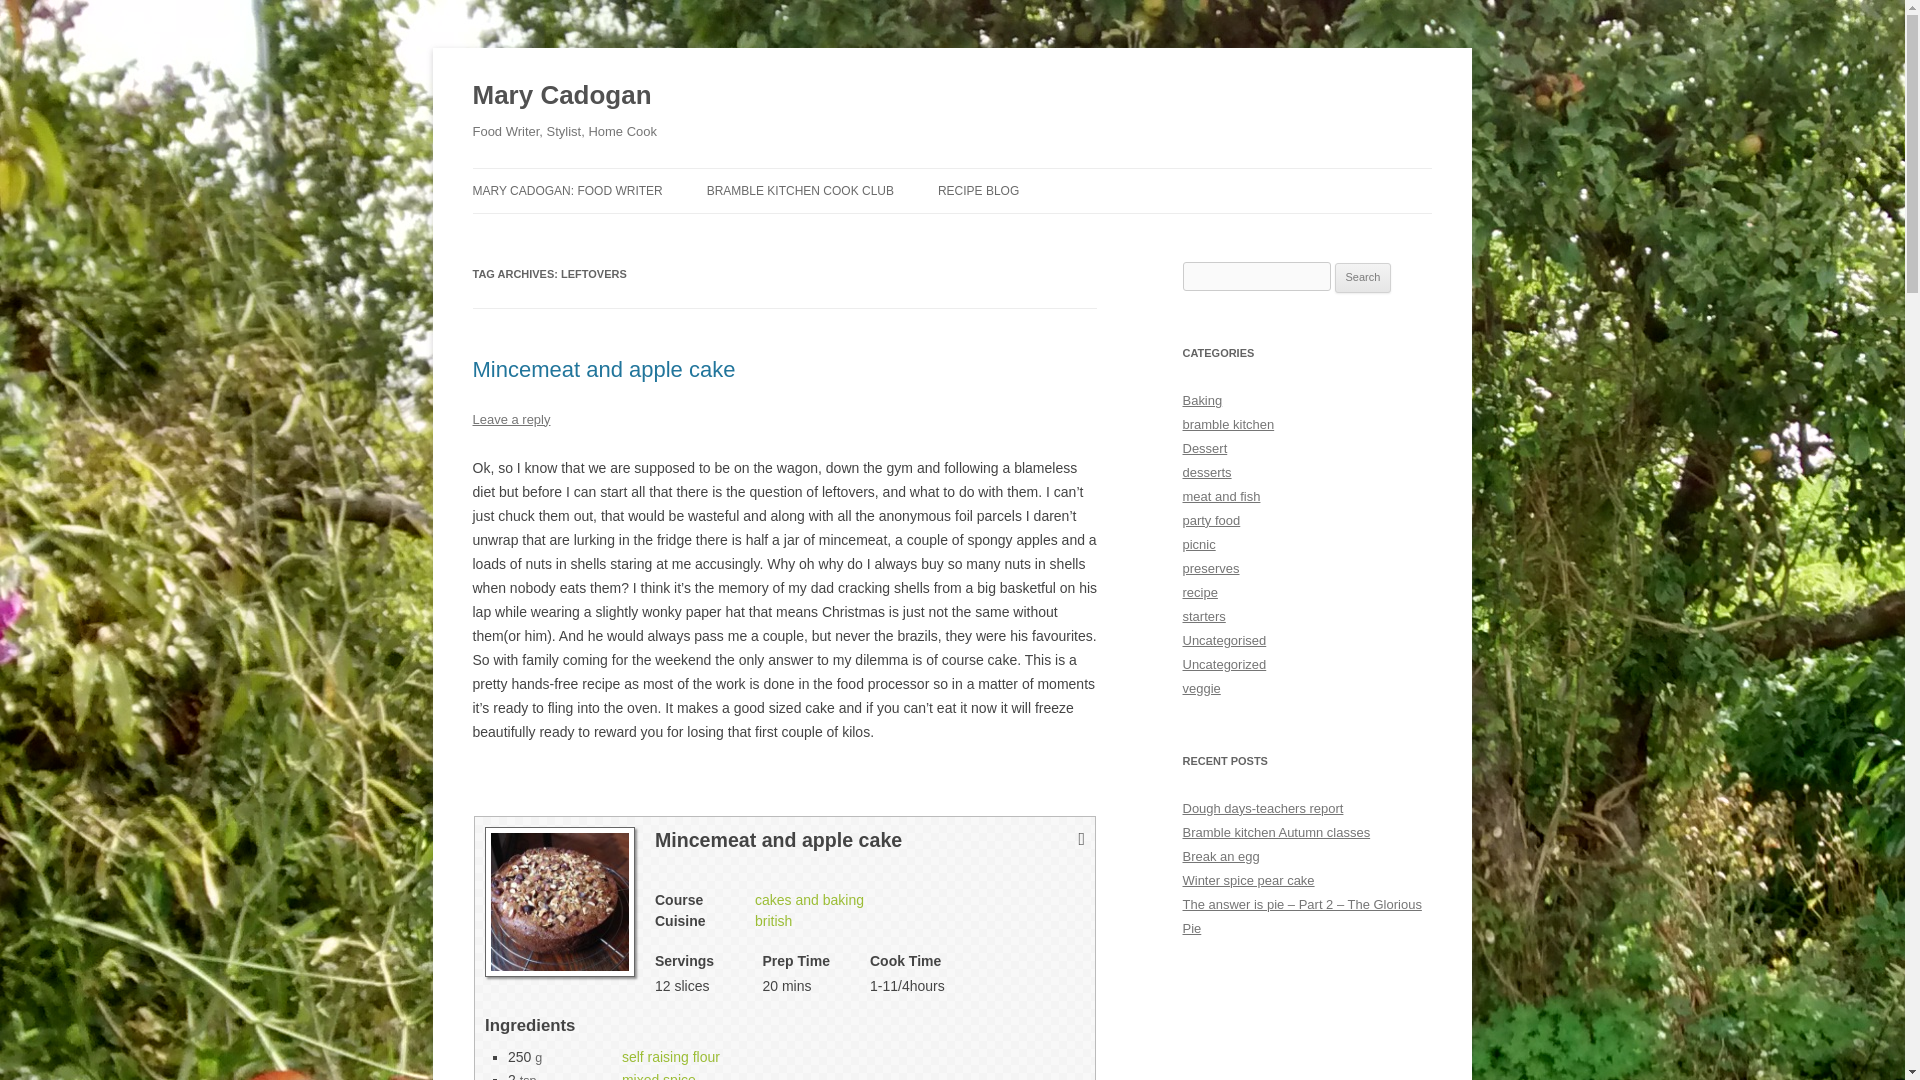 This screenshot has height=1080, width=1920. I want to click on ABOUT ME, so click(572, 232).